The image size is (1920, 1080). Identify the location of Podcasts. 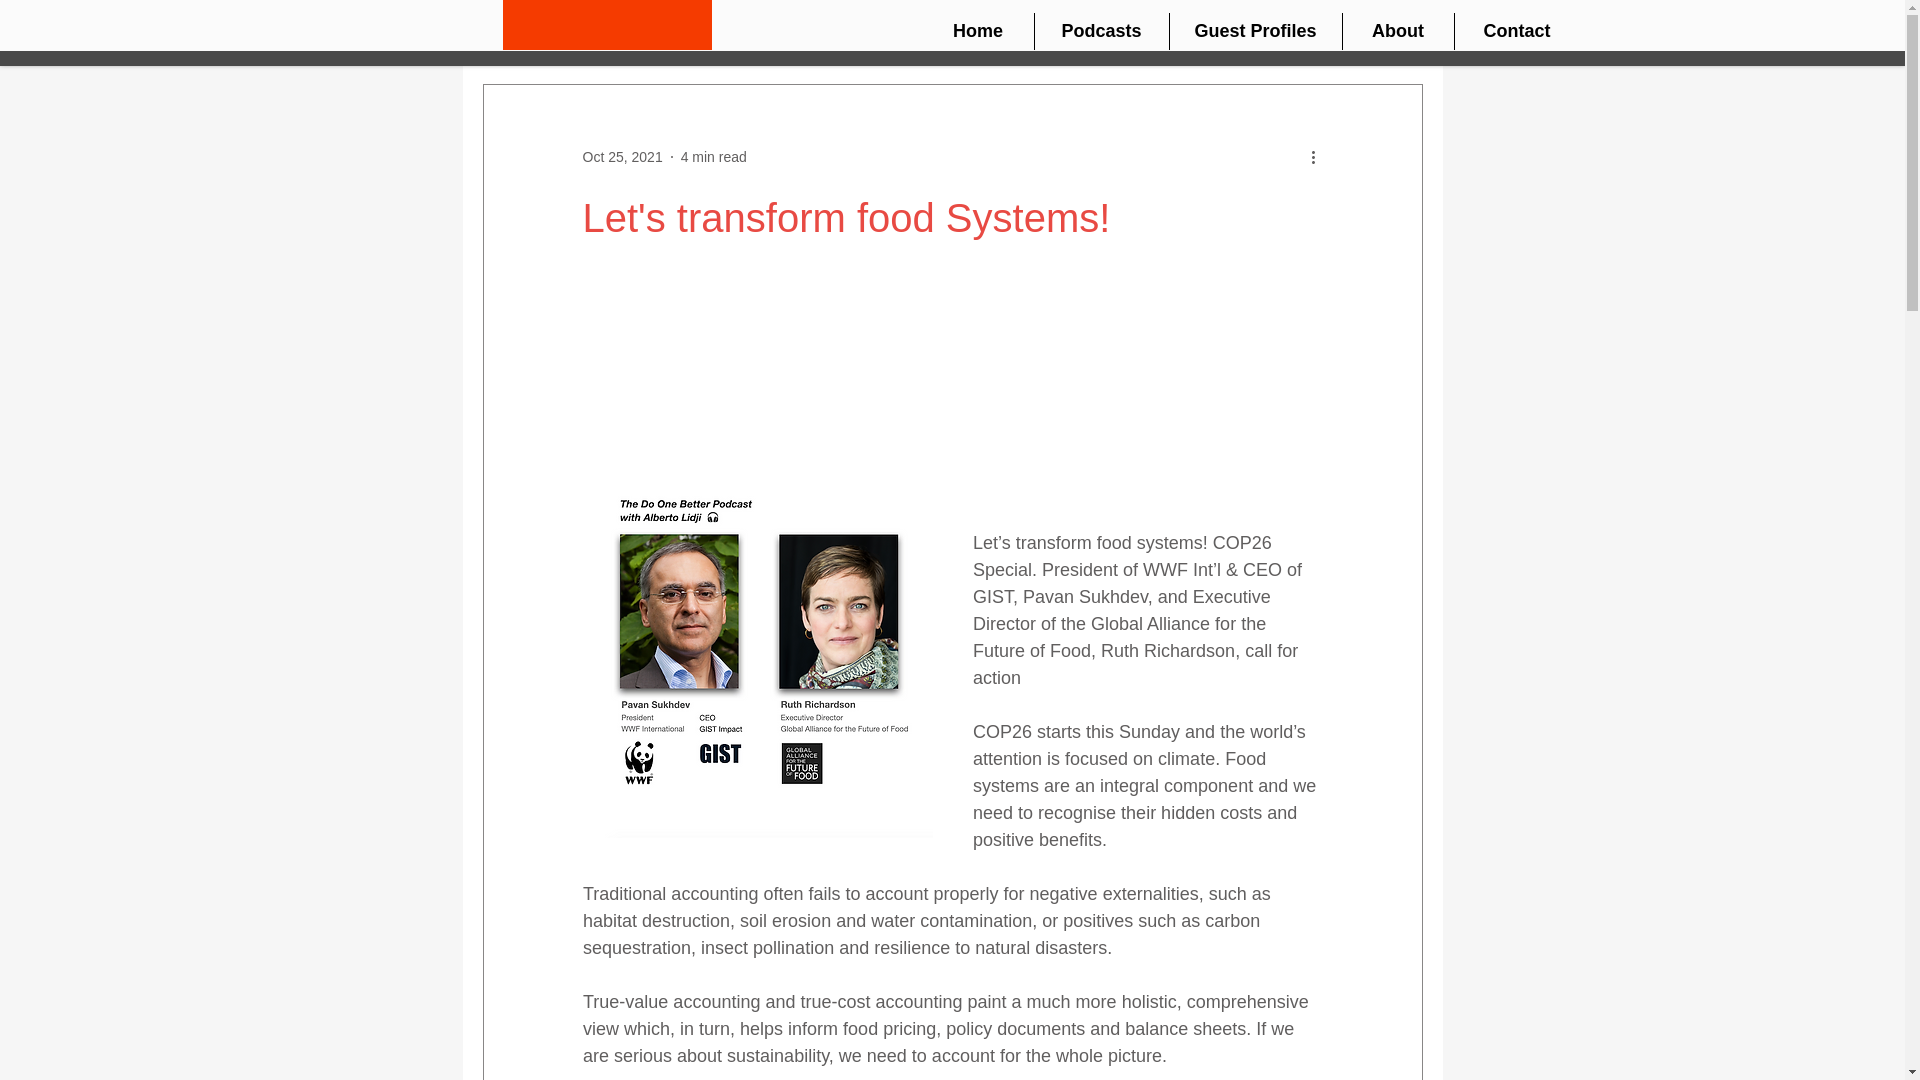
(1100, 30).